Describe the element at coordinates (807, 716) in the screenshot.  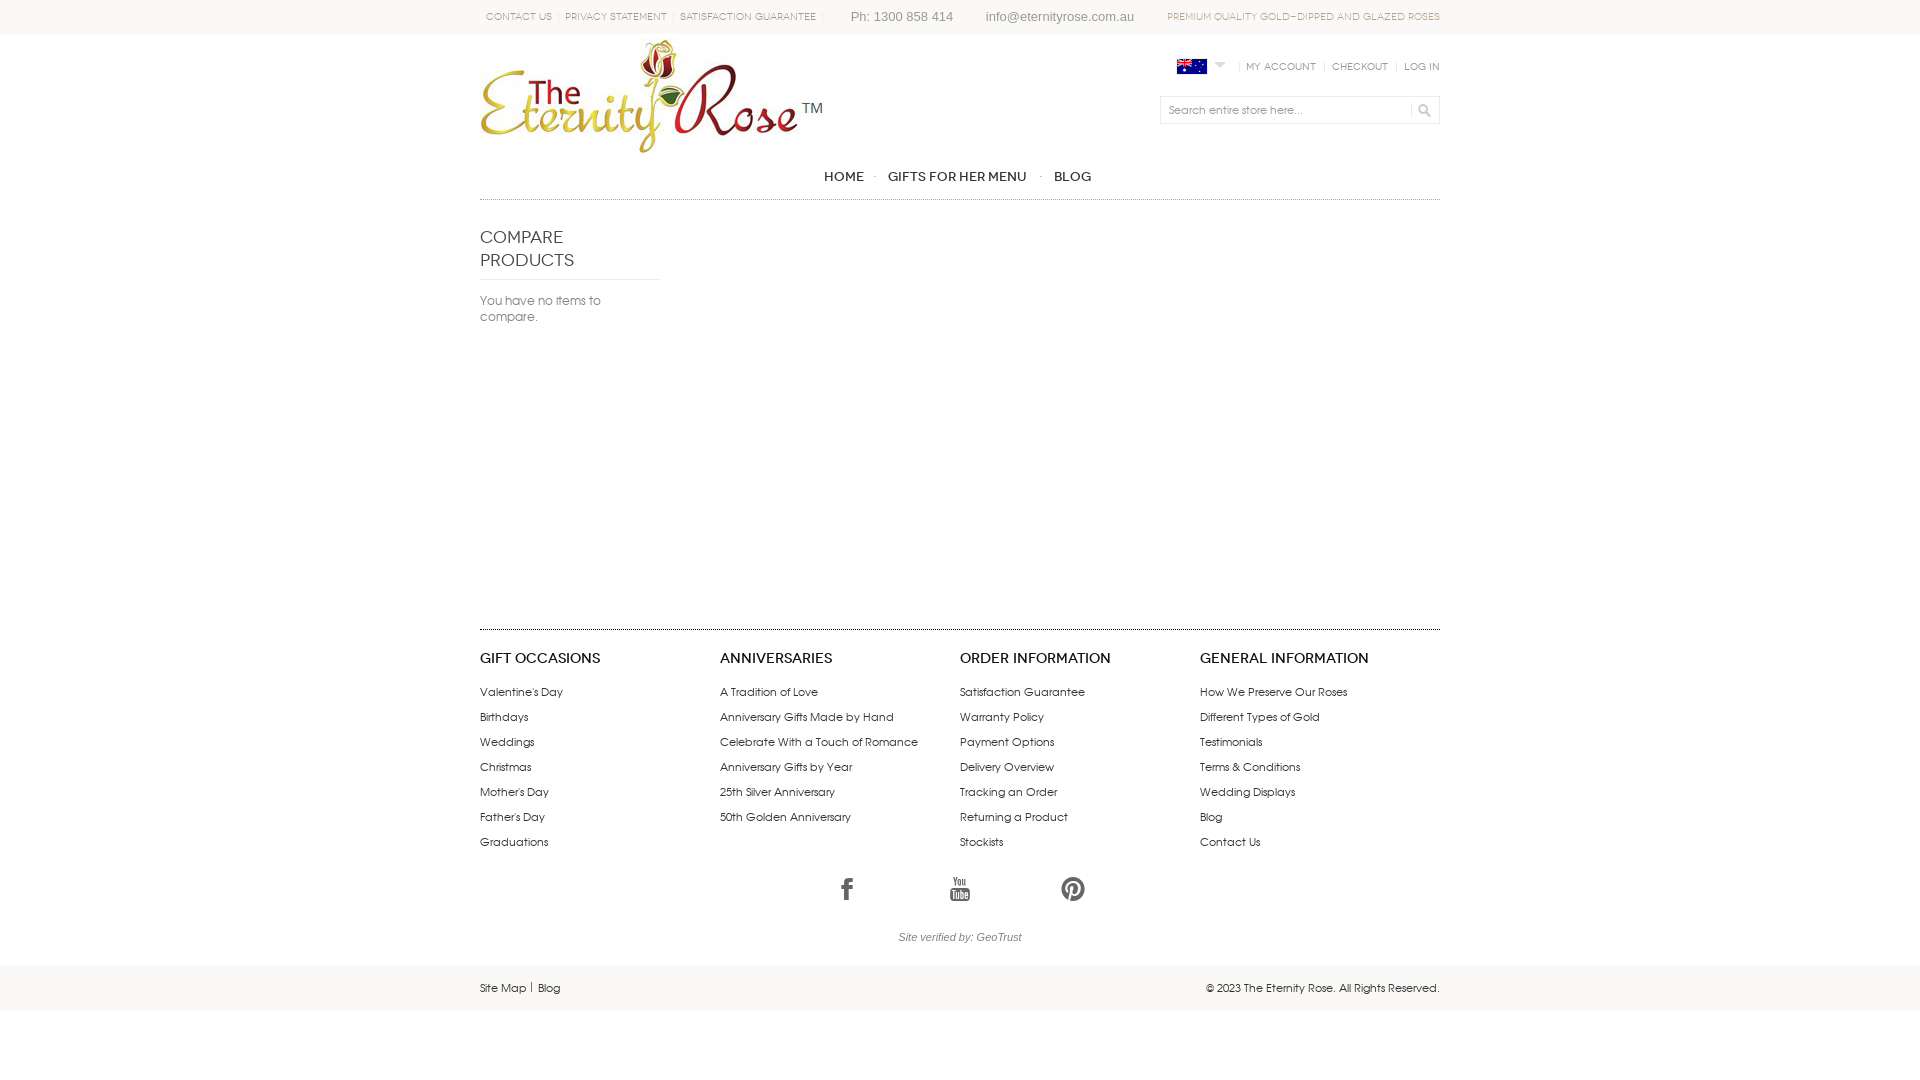
I see `Anniversary Gifts Made by Hand` at that location.